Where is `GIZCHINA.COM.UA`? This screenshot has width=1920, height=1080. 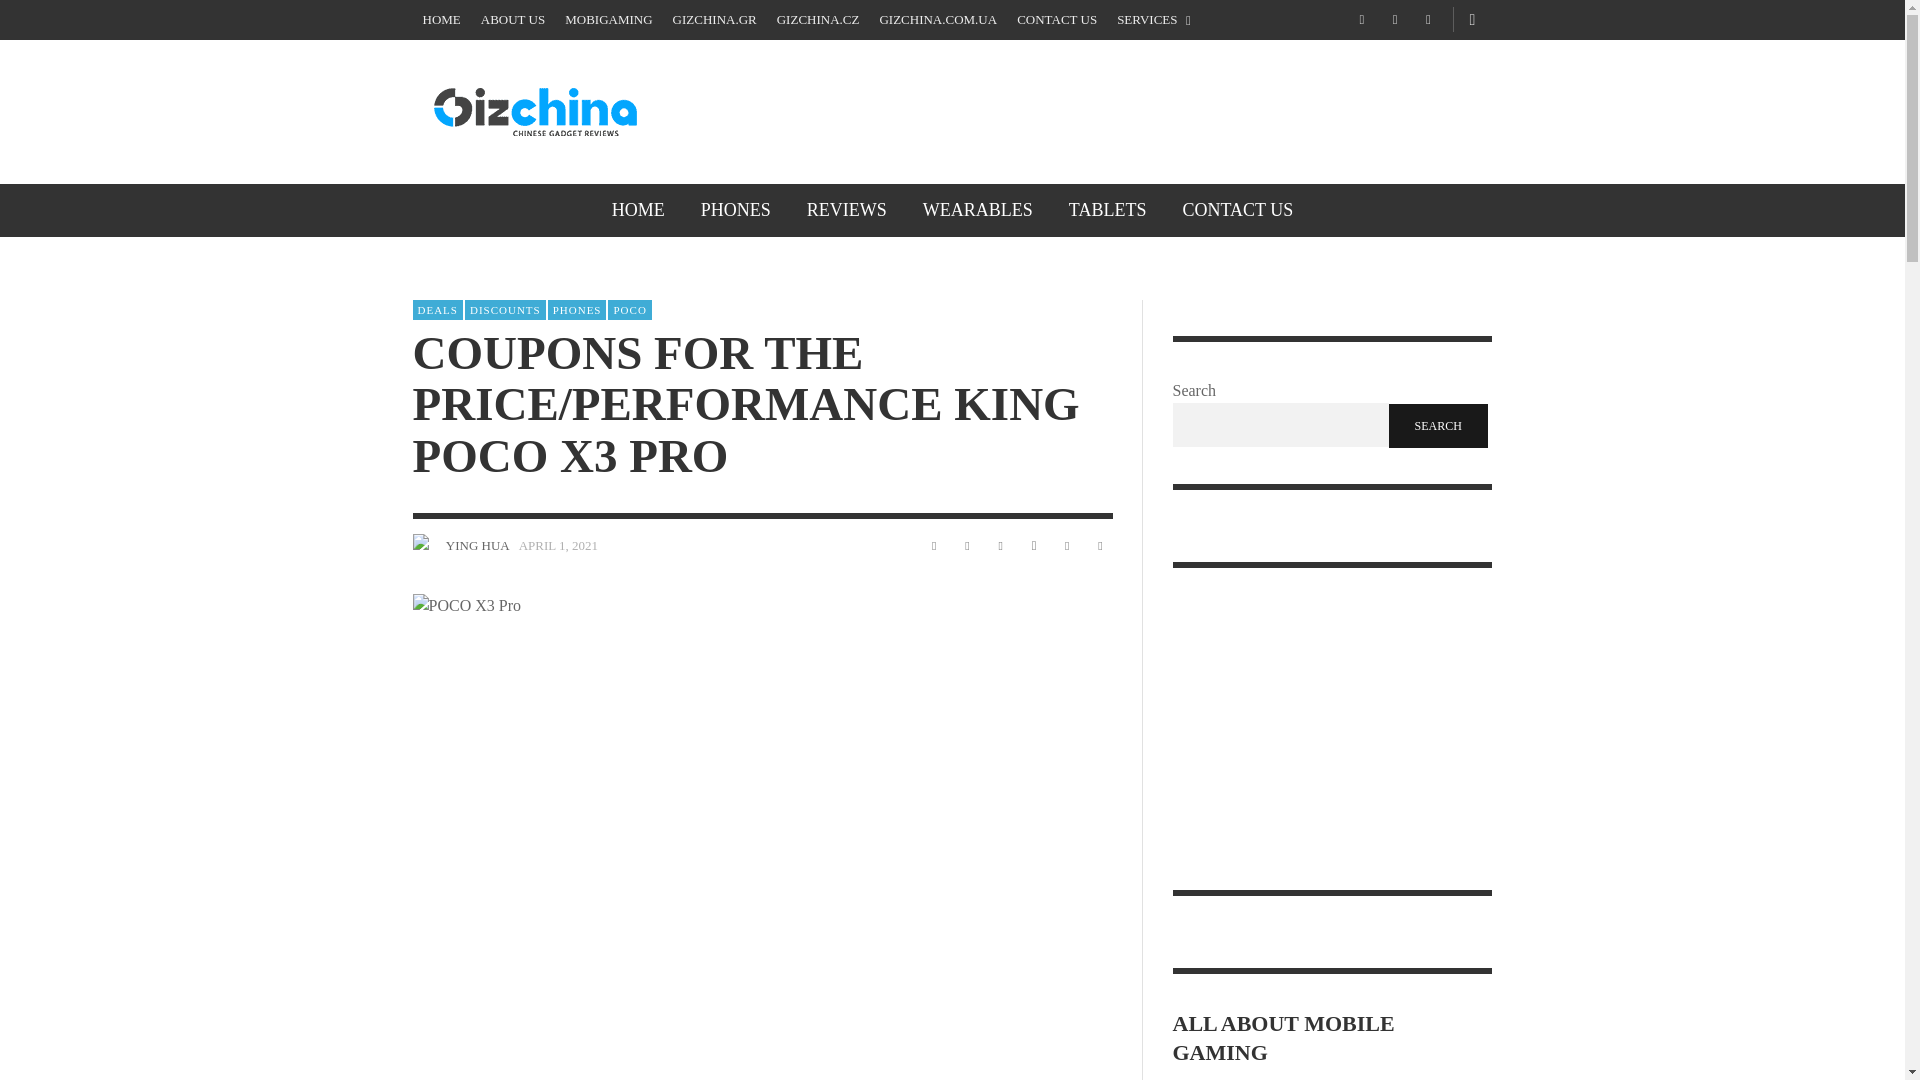
GIZCHINA.COM.UA is located at coordinates (938, 20).